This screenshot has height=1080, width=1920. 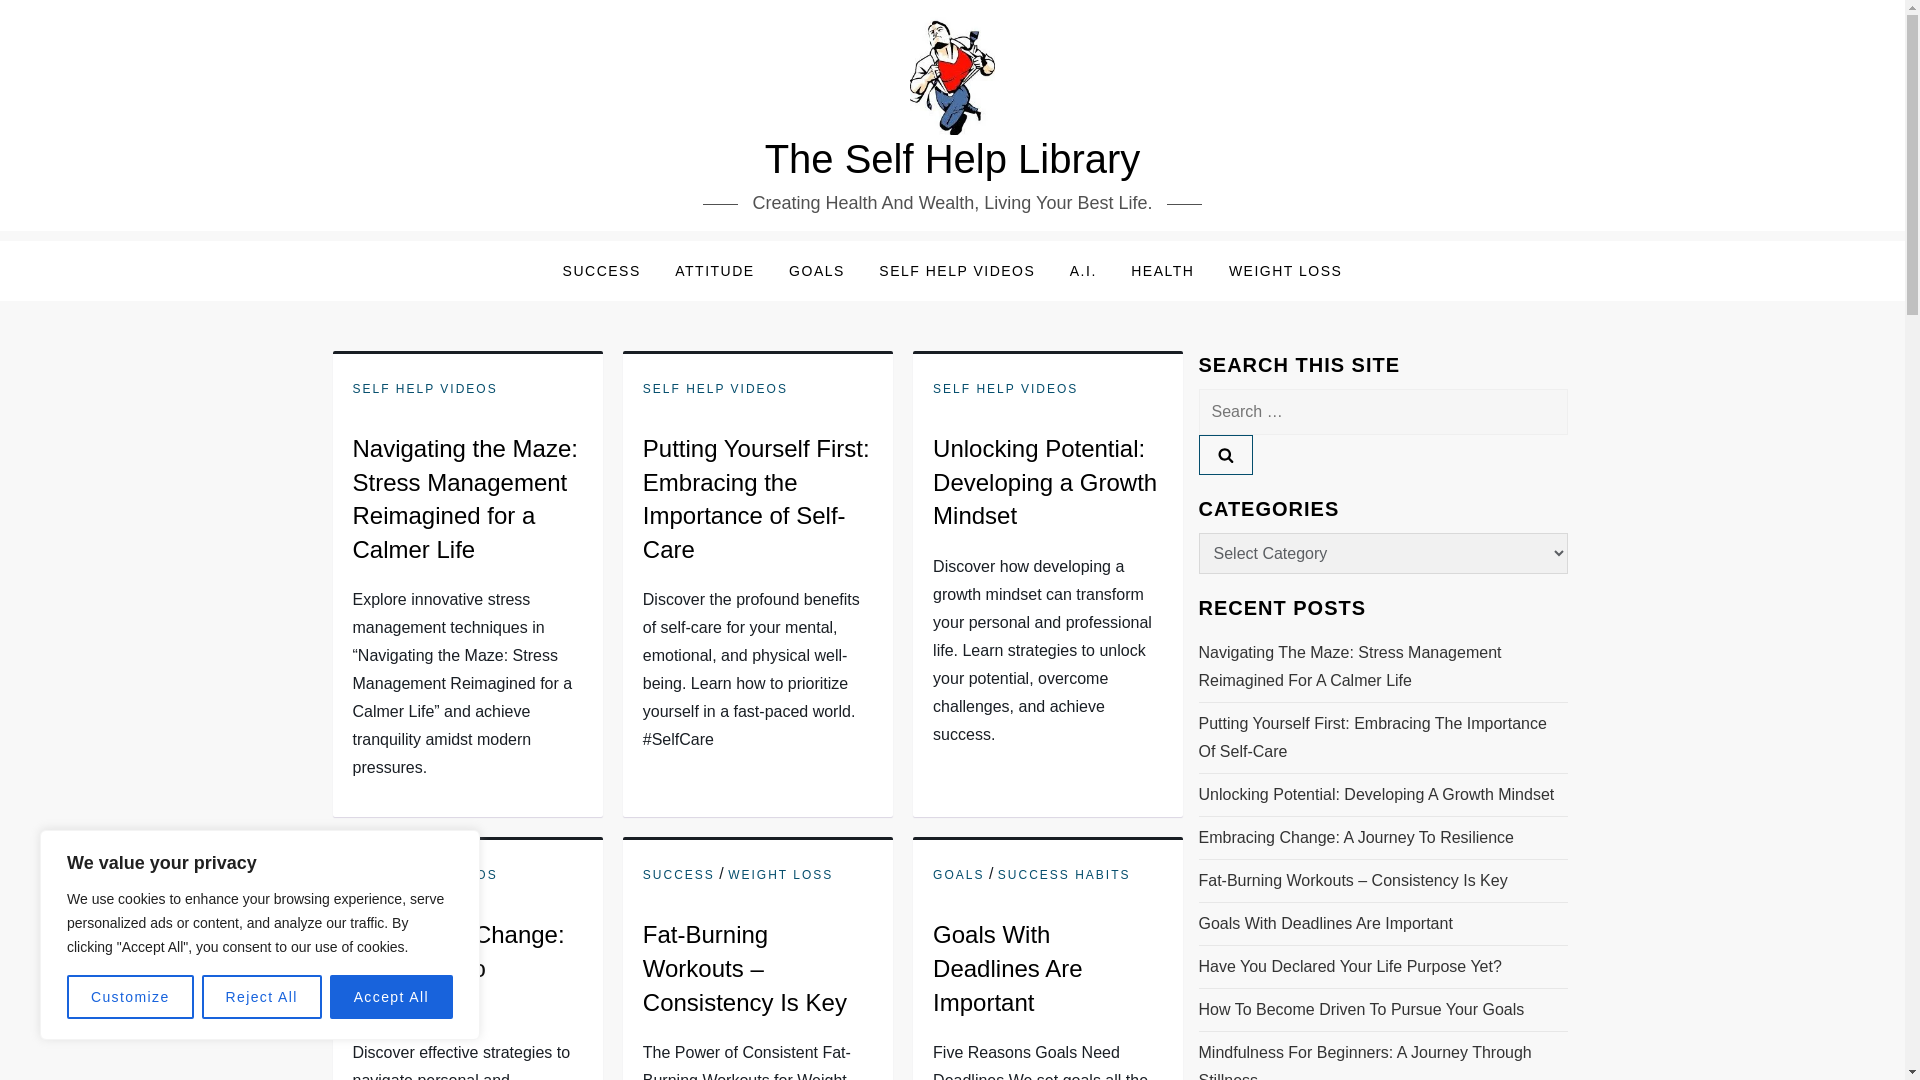 I want to click on WEIGHT LOSS, so click(x=1285, y=270).